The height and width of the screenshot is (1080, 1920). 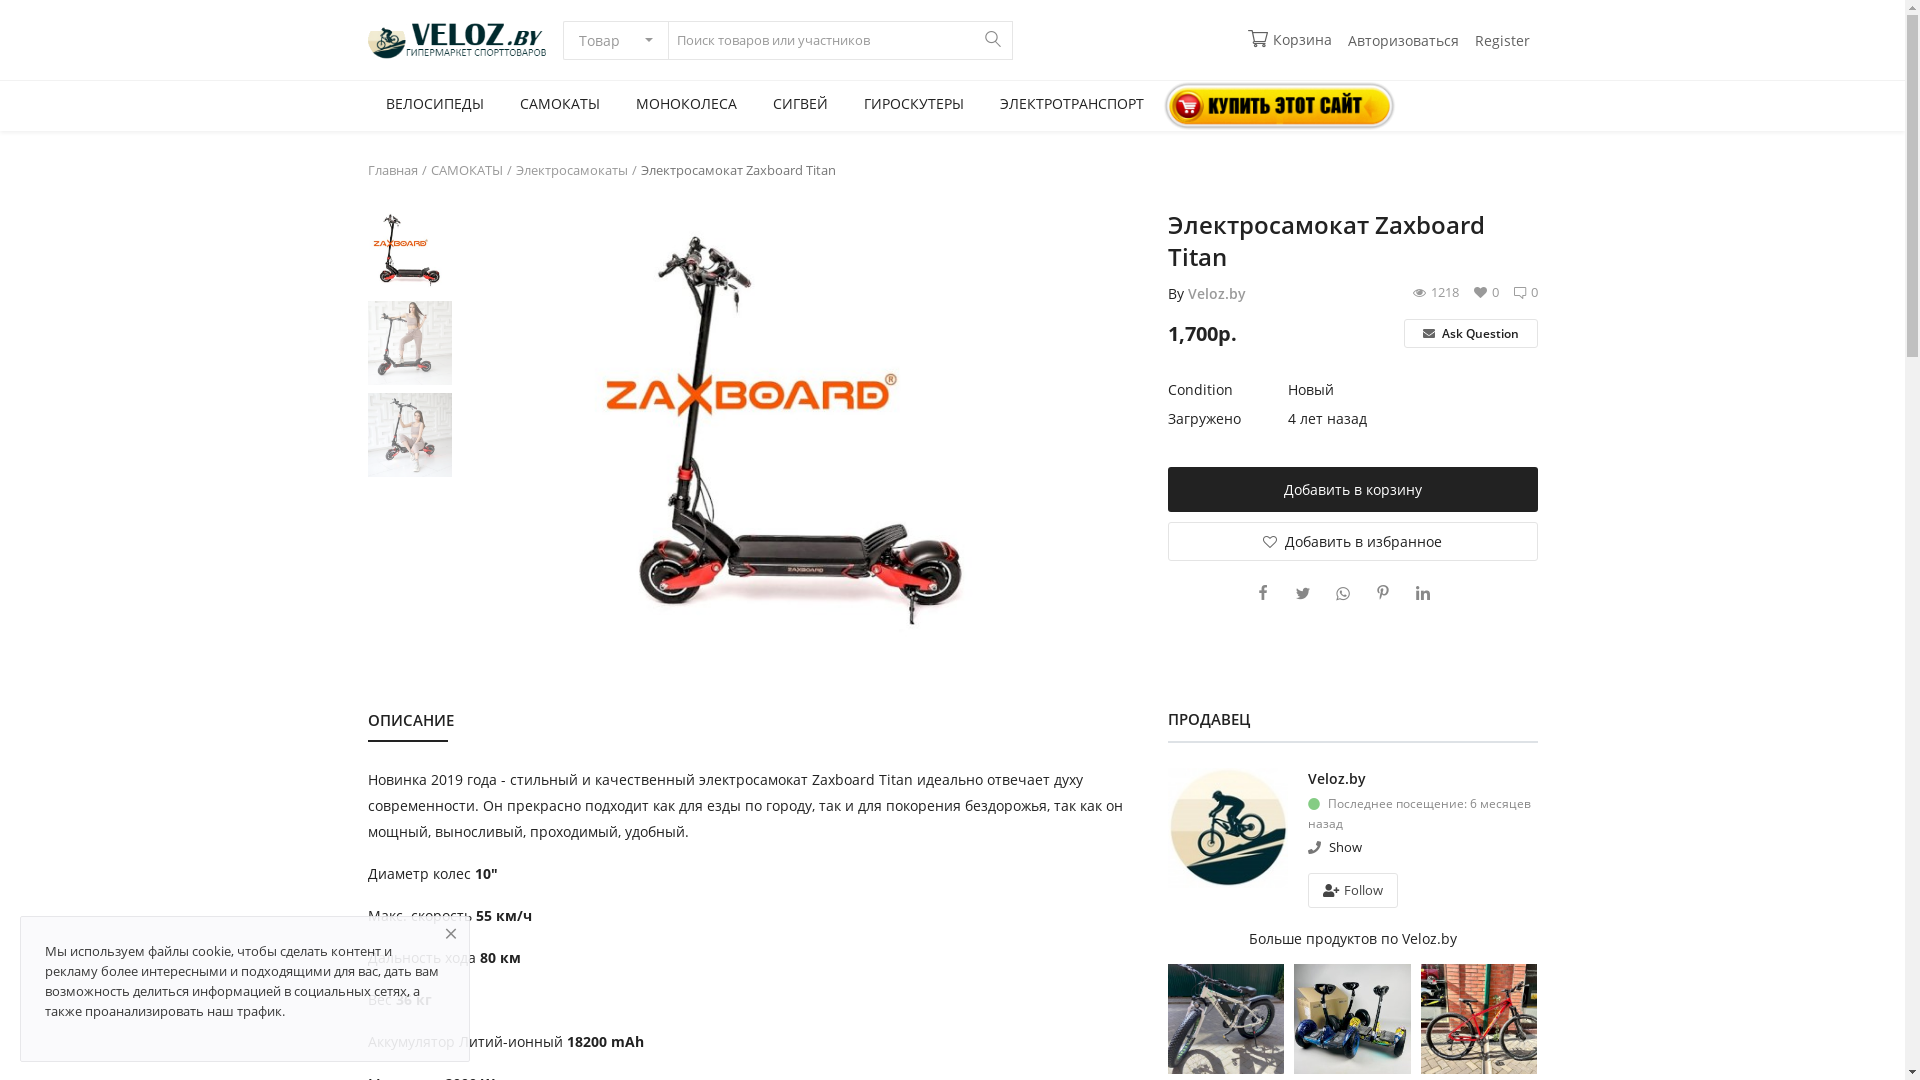 I want to click on  Follow, so click(x=1354, y=890).